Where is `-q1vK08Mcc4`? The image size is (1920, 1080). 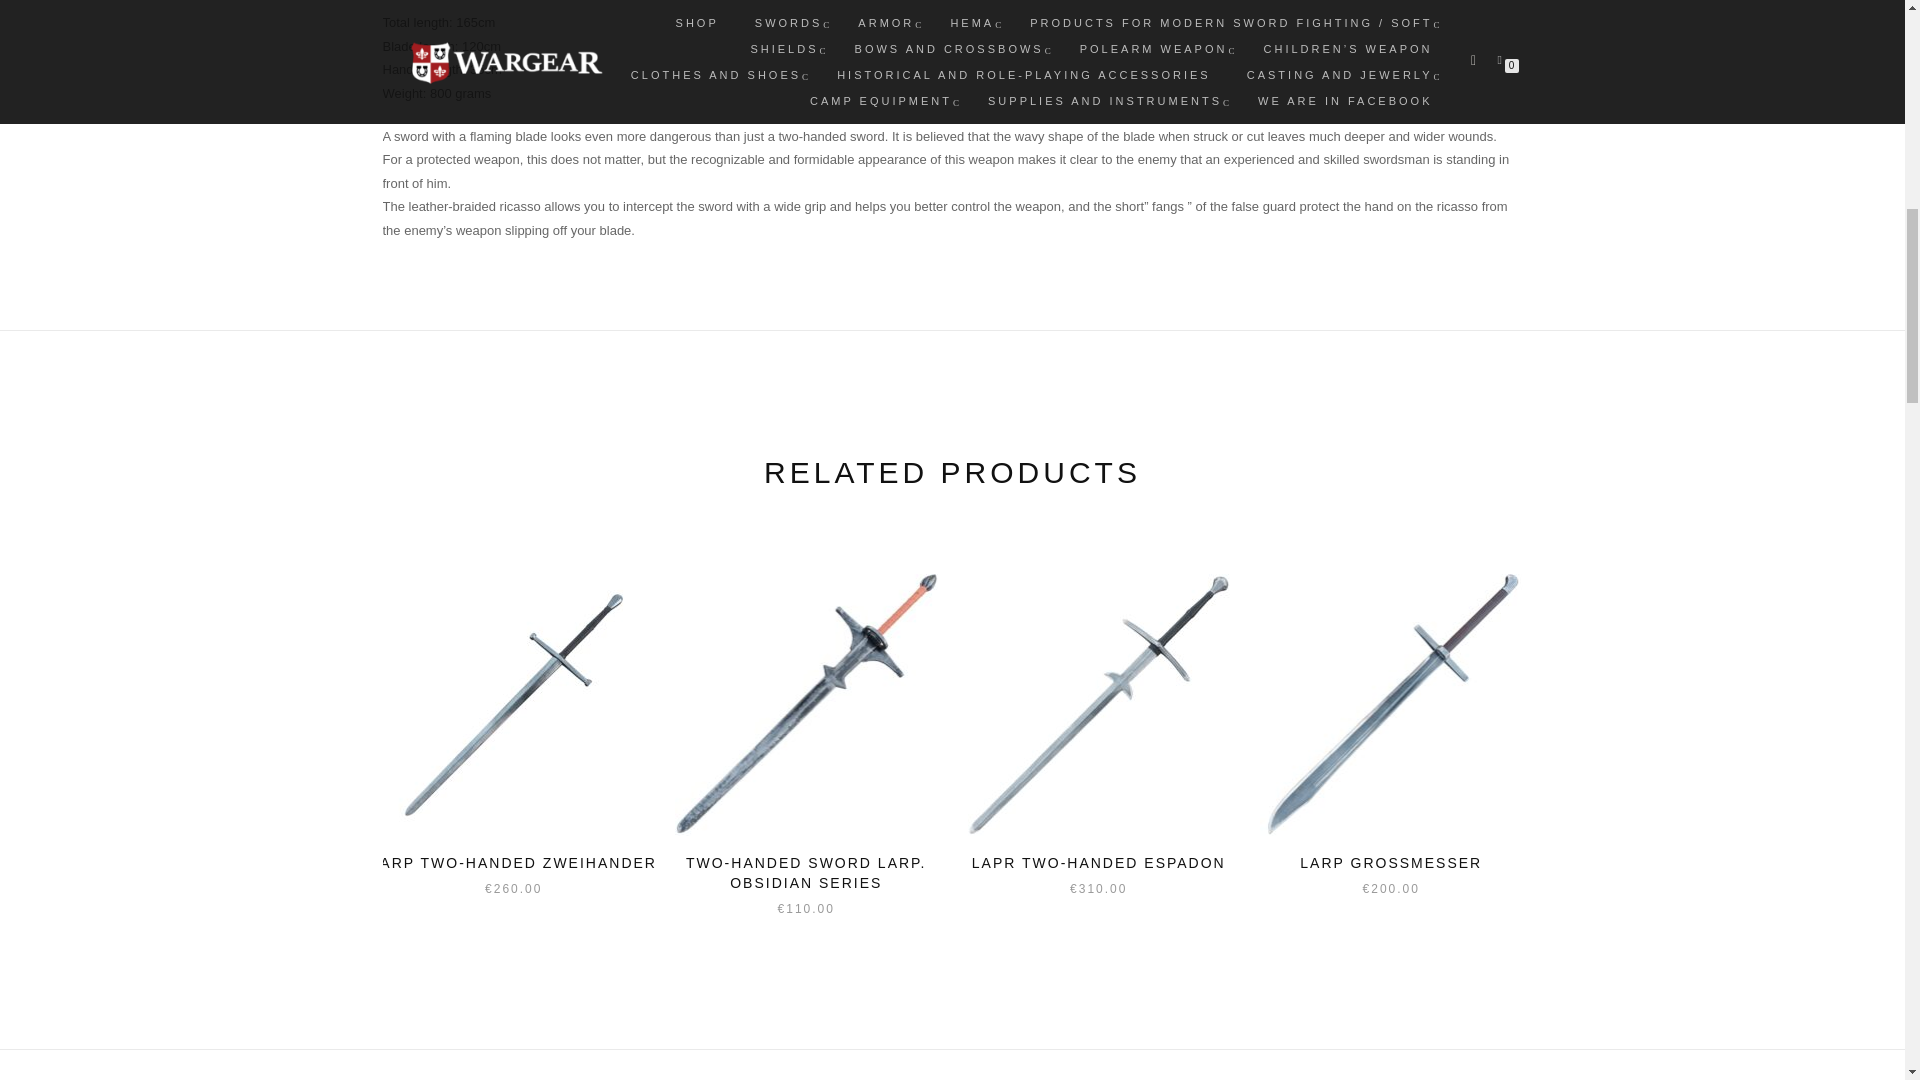
-q1vK08Mcc4 is located at coordinates (514, 705).